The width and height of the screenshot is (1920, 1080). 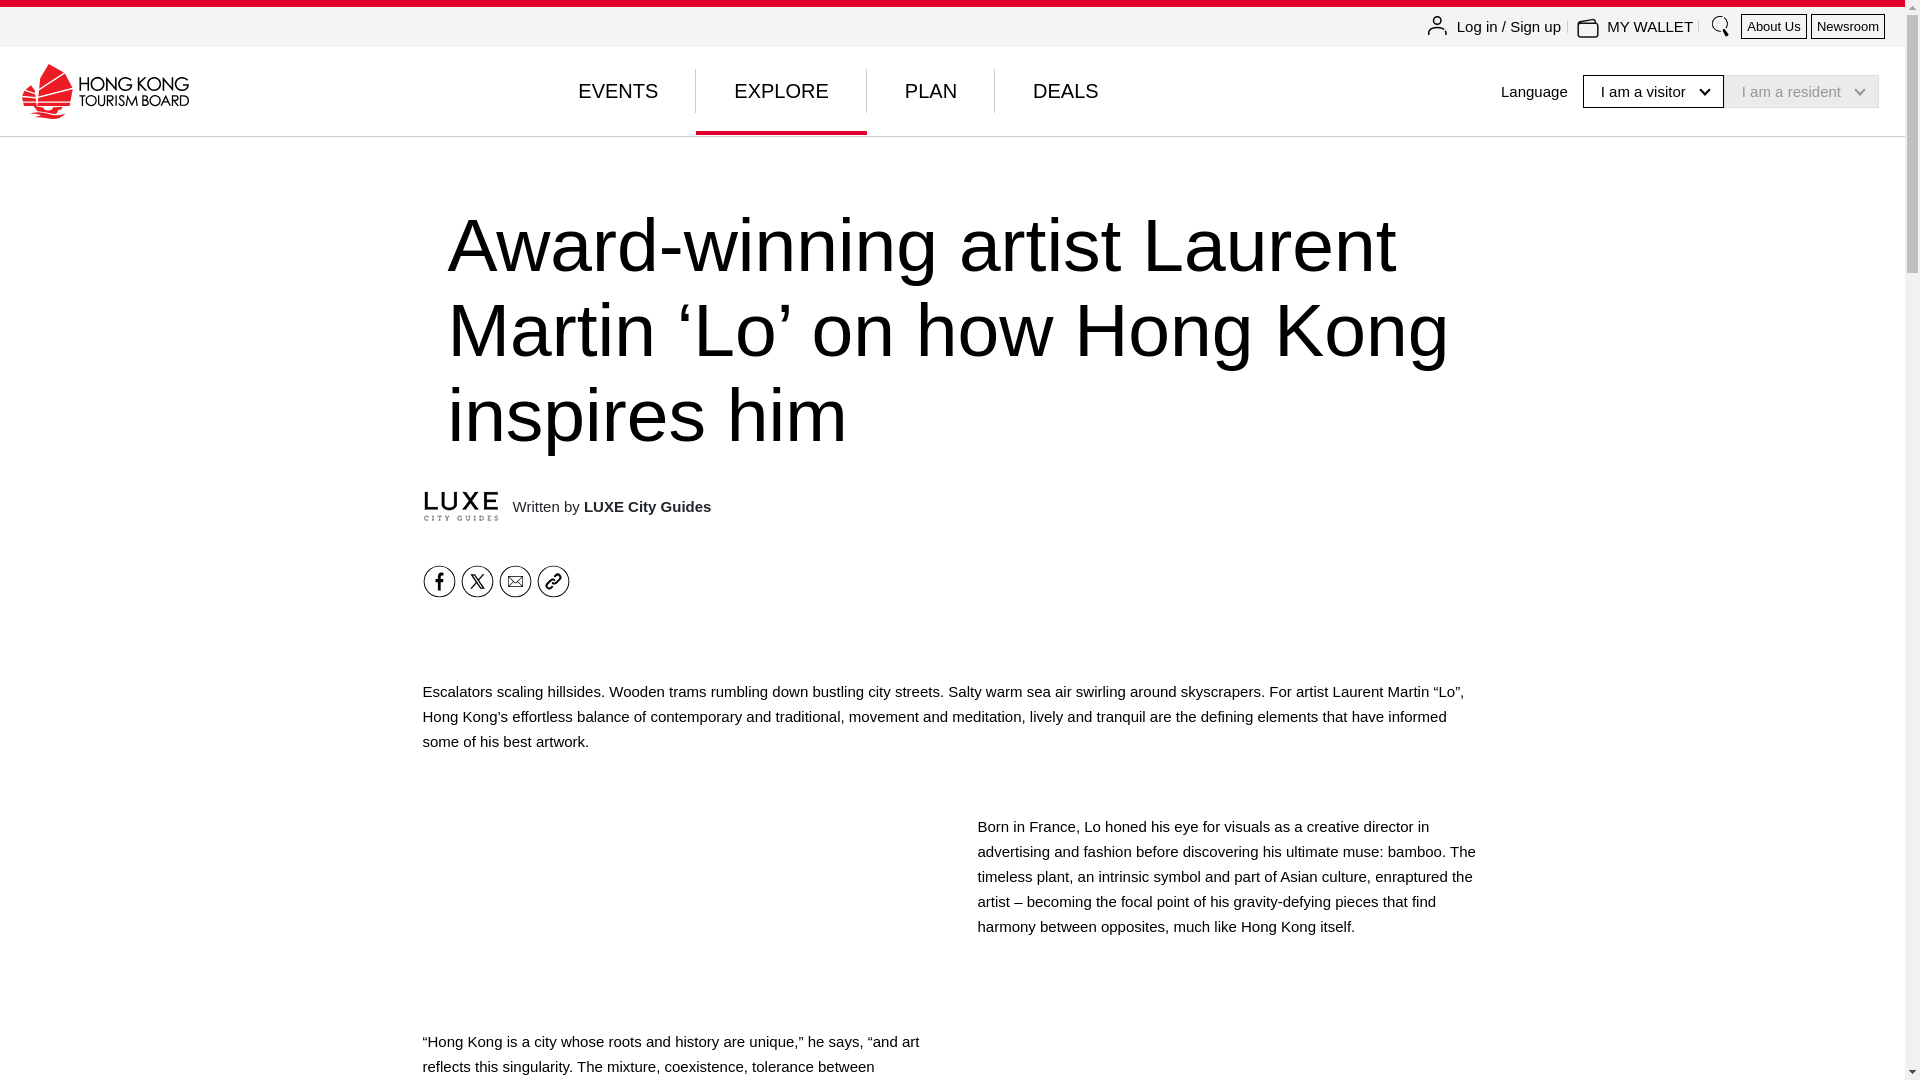 I want to click on LUXE City Guides, so click(x=460, y=506).